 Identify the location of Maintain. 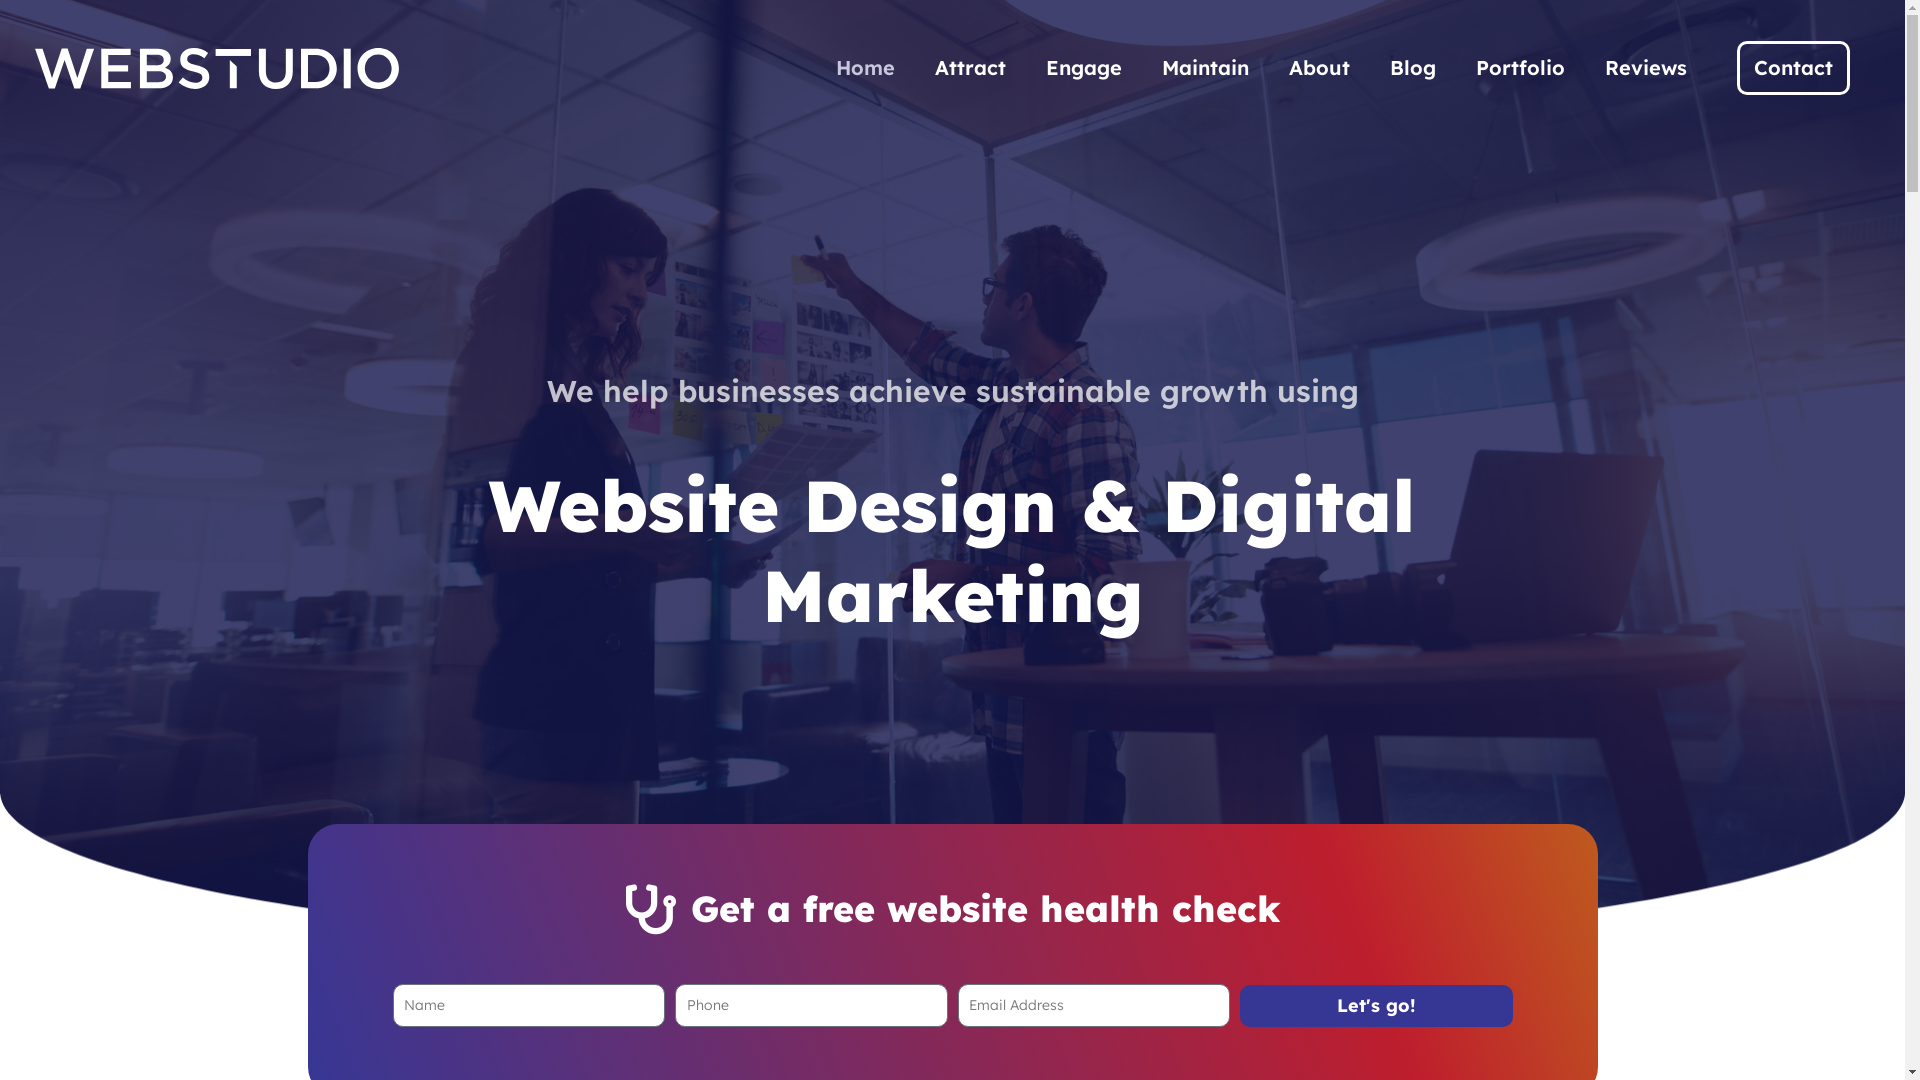
(1206, 68).